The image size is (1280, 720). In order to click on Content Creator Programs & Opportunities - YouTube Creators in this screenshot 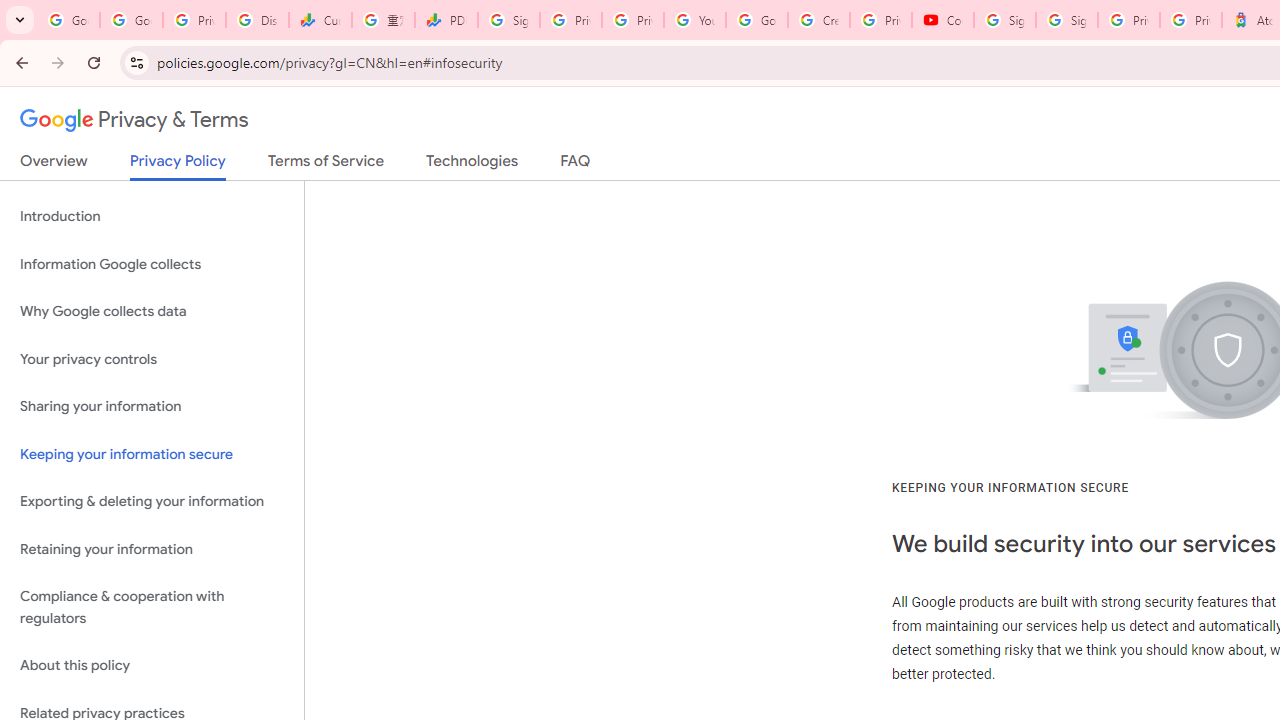, I will do `click(942, 20)`.